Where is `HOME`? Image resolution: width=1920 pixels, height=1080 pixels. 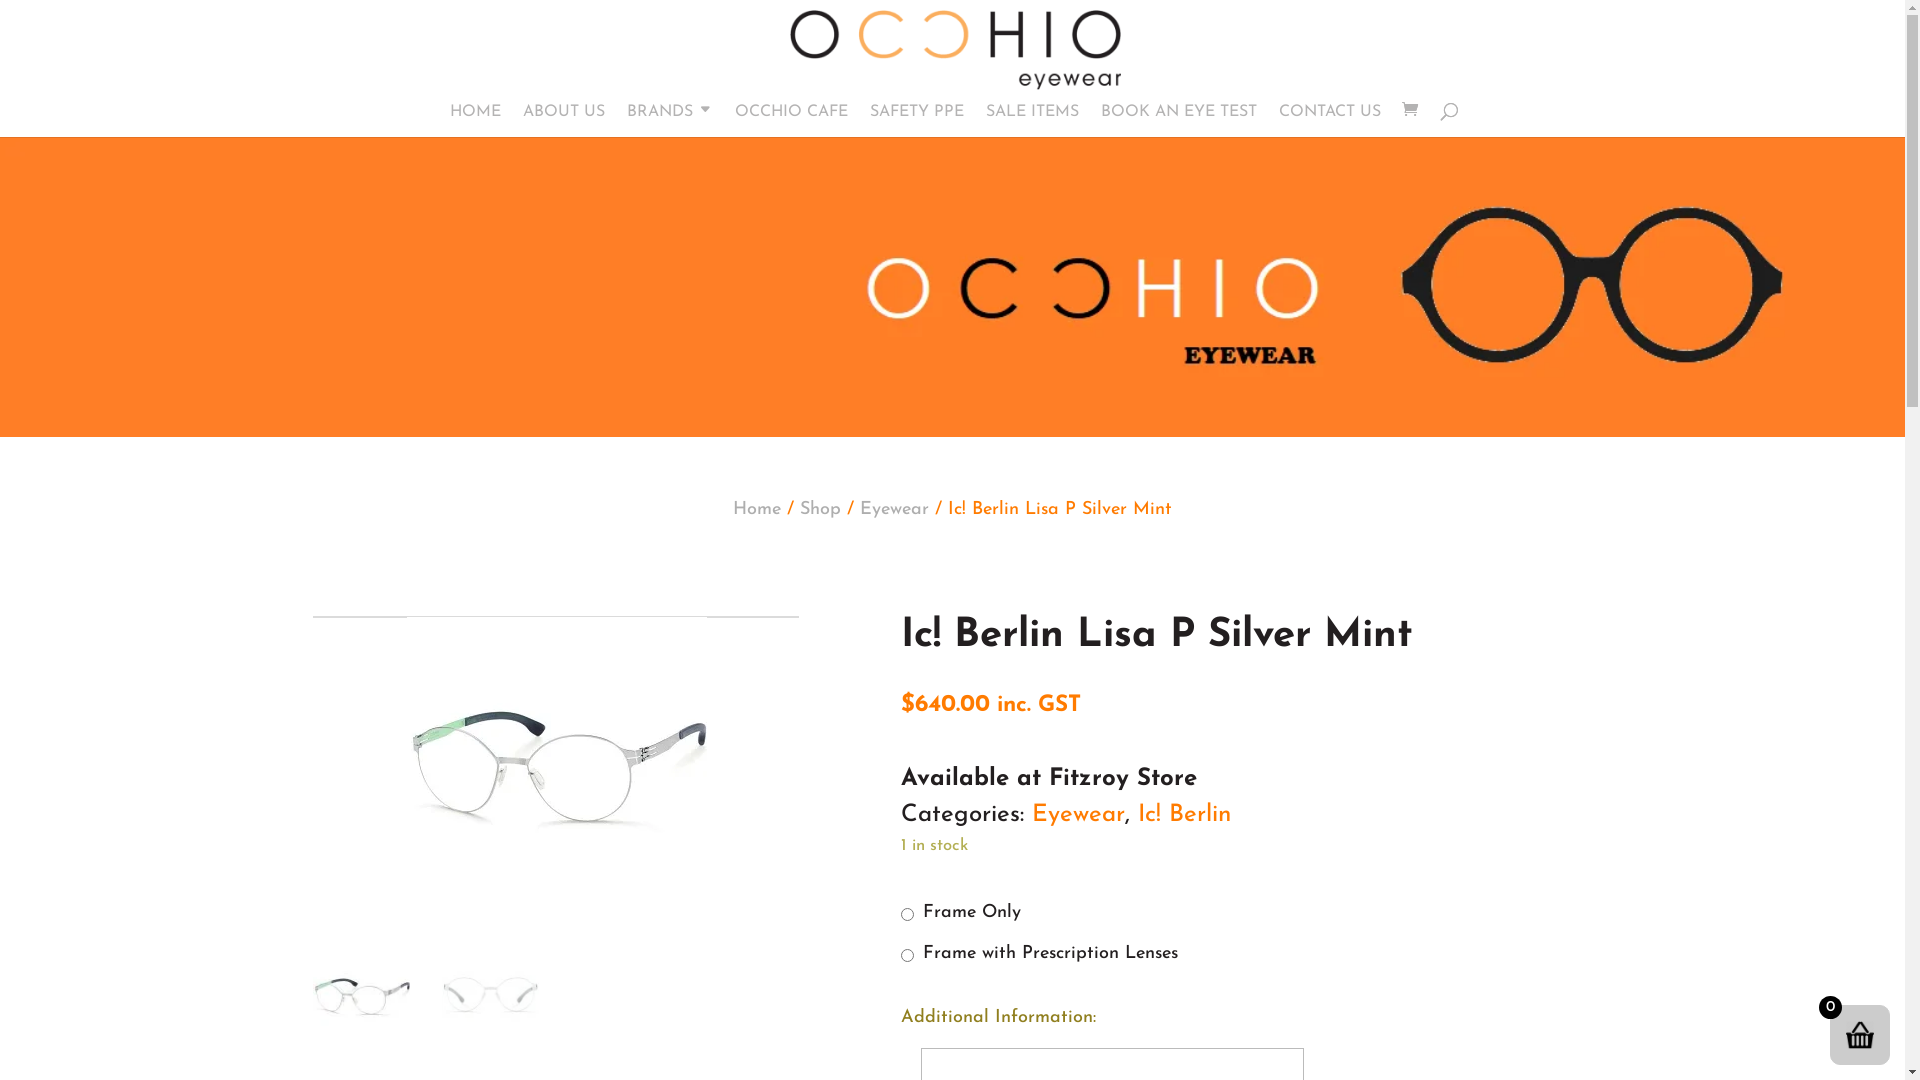
HOME is located at coordinates (476, 121).